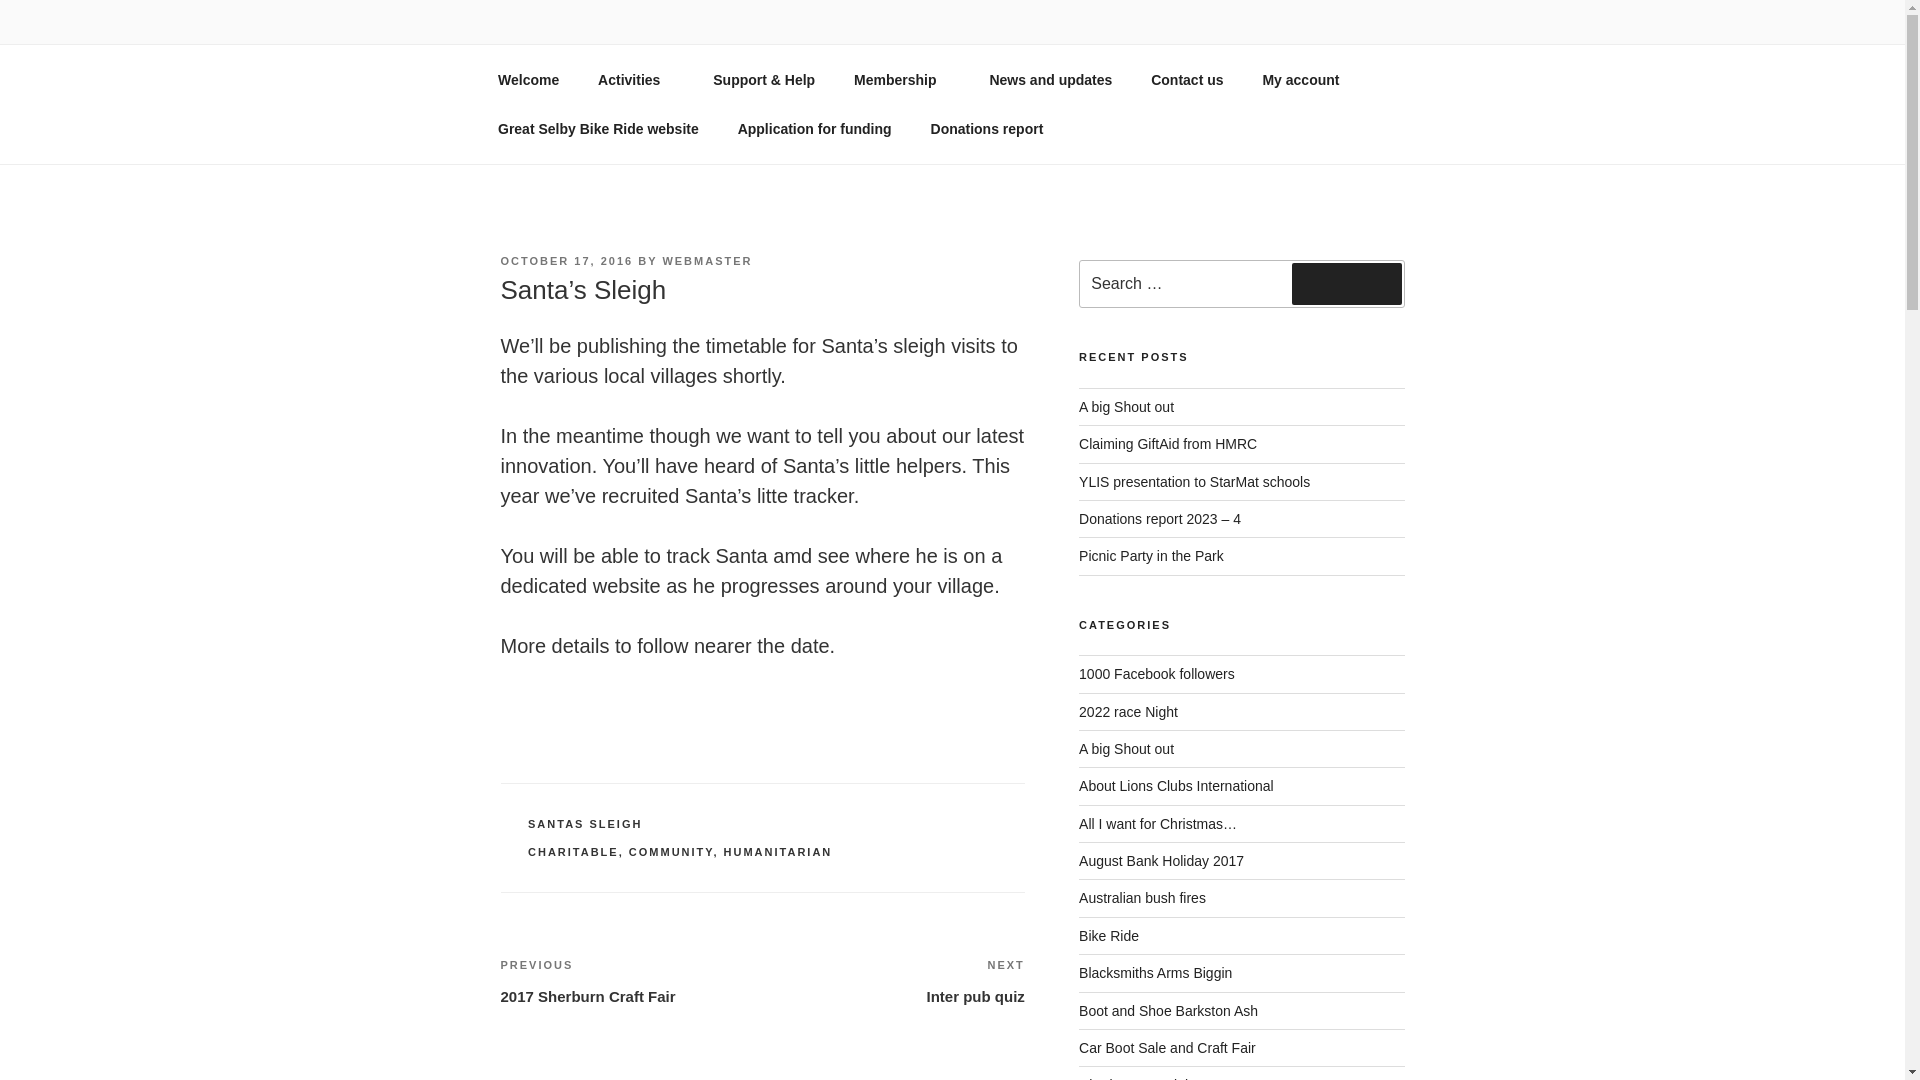 Image resolution: width=1920 pixels, height=1080 pixels. Describe the element at coordinates (1346, 284) in the screenshot. I see `Search` at that location.